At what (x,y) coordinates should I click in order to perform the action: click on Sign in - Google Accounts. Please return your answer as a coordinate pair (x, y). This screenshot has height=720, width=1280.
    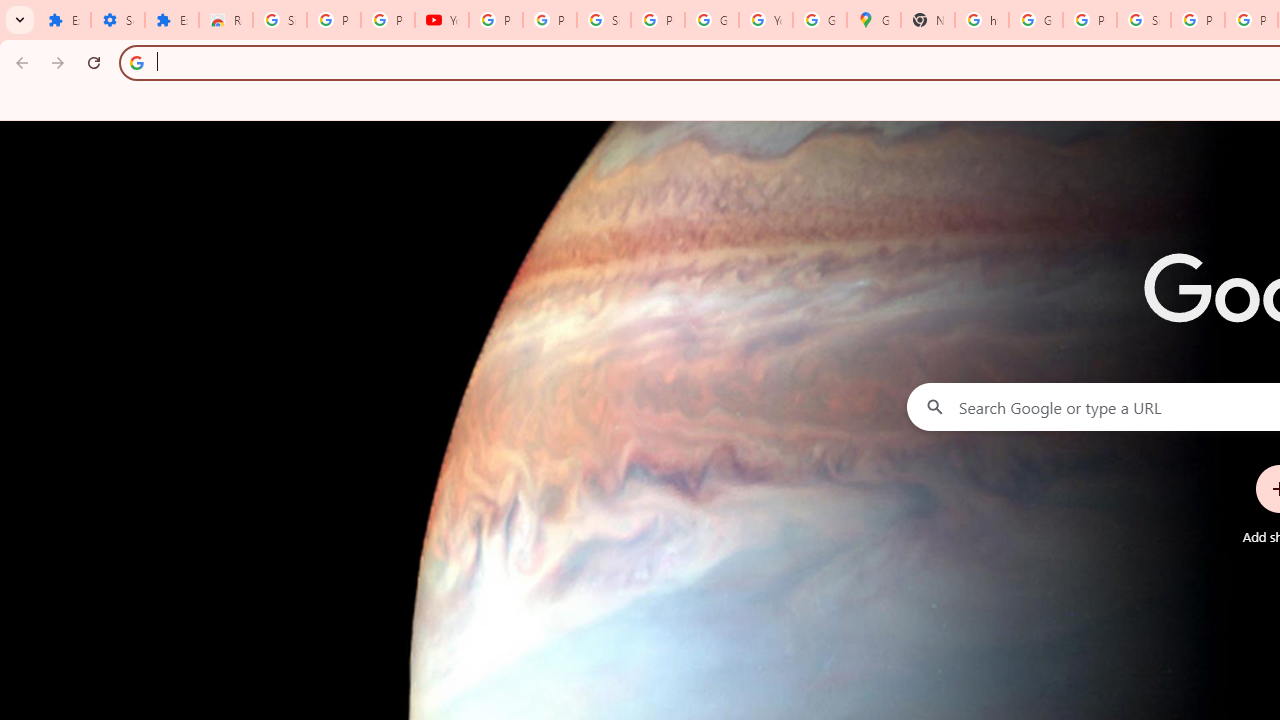
    Looking at the image, I should click on (604, 20).